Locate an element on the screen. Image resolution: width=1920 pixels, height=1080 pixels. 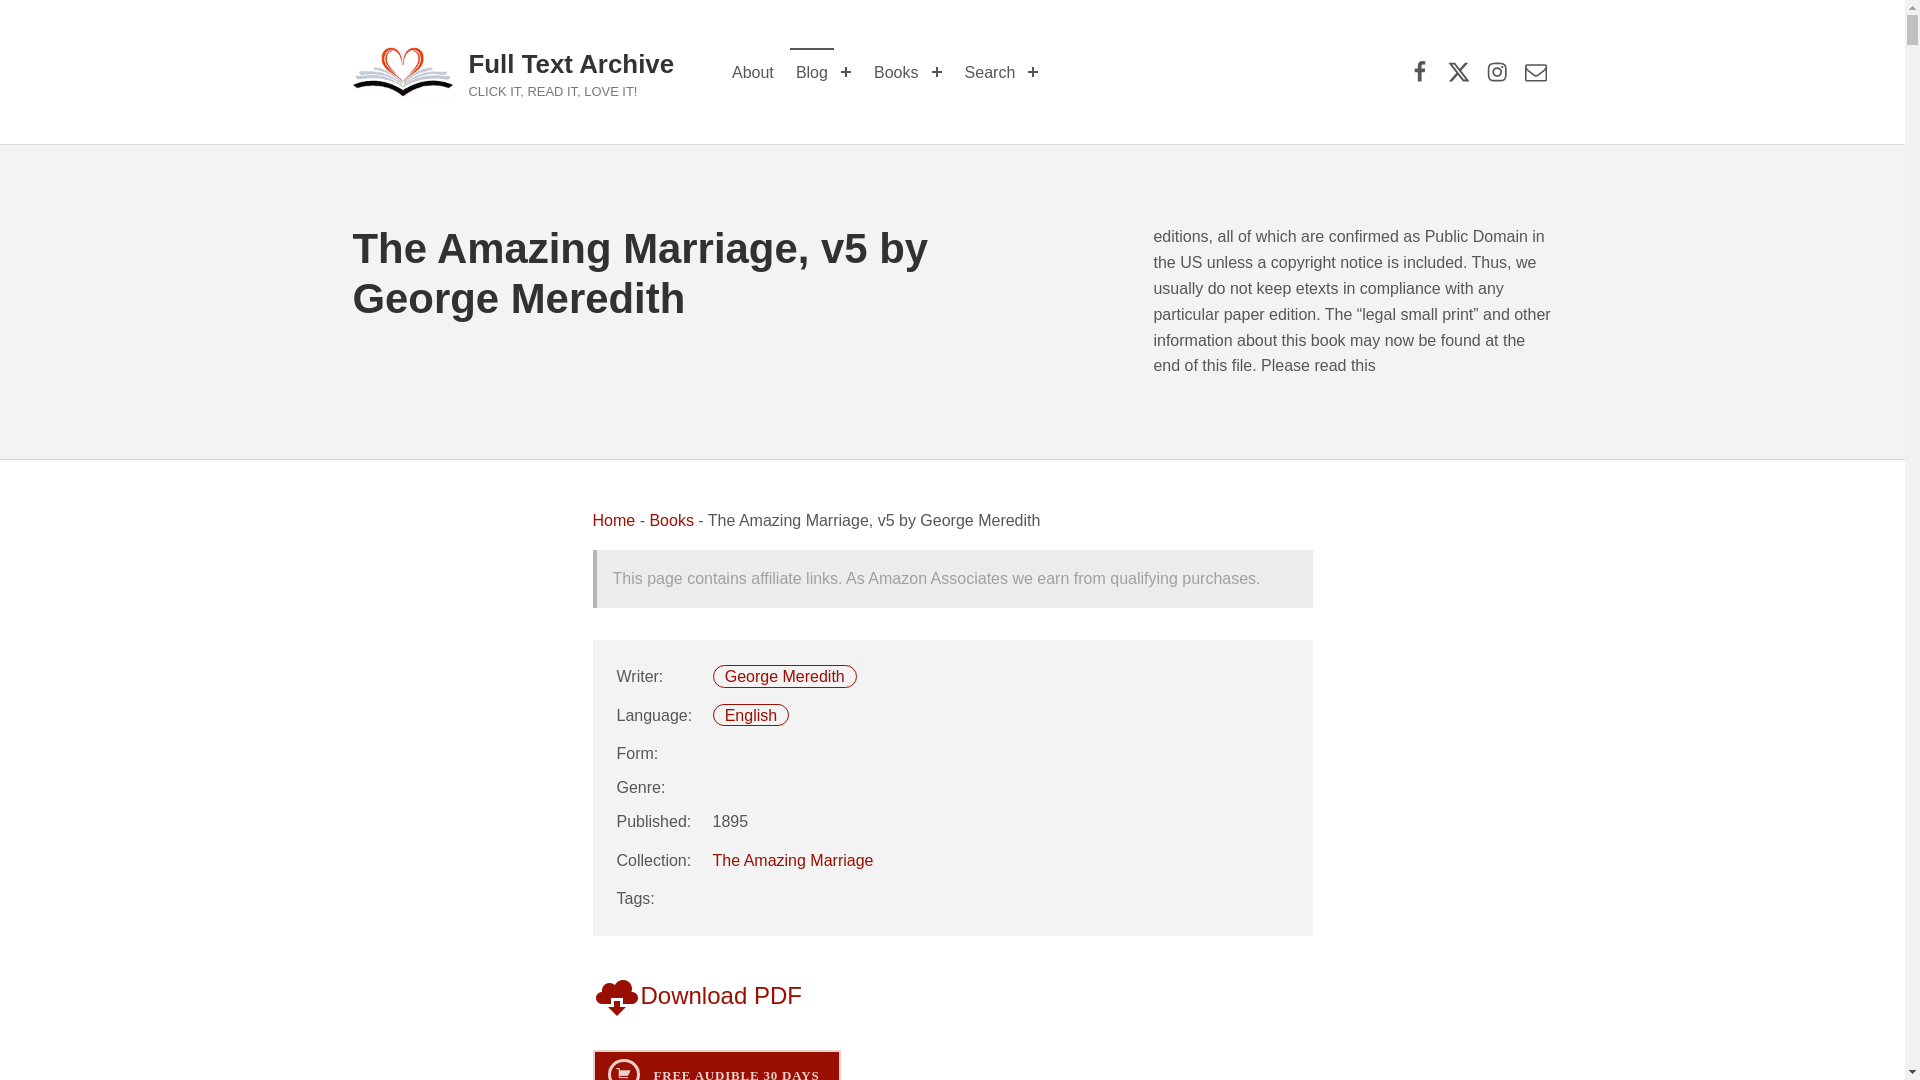
George Meredith is located at coordinates (784, 676).